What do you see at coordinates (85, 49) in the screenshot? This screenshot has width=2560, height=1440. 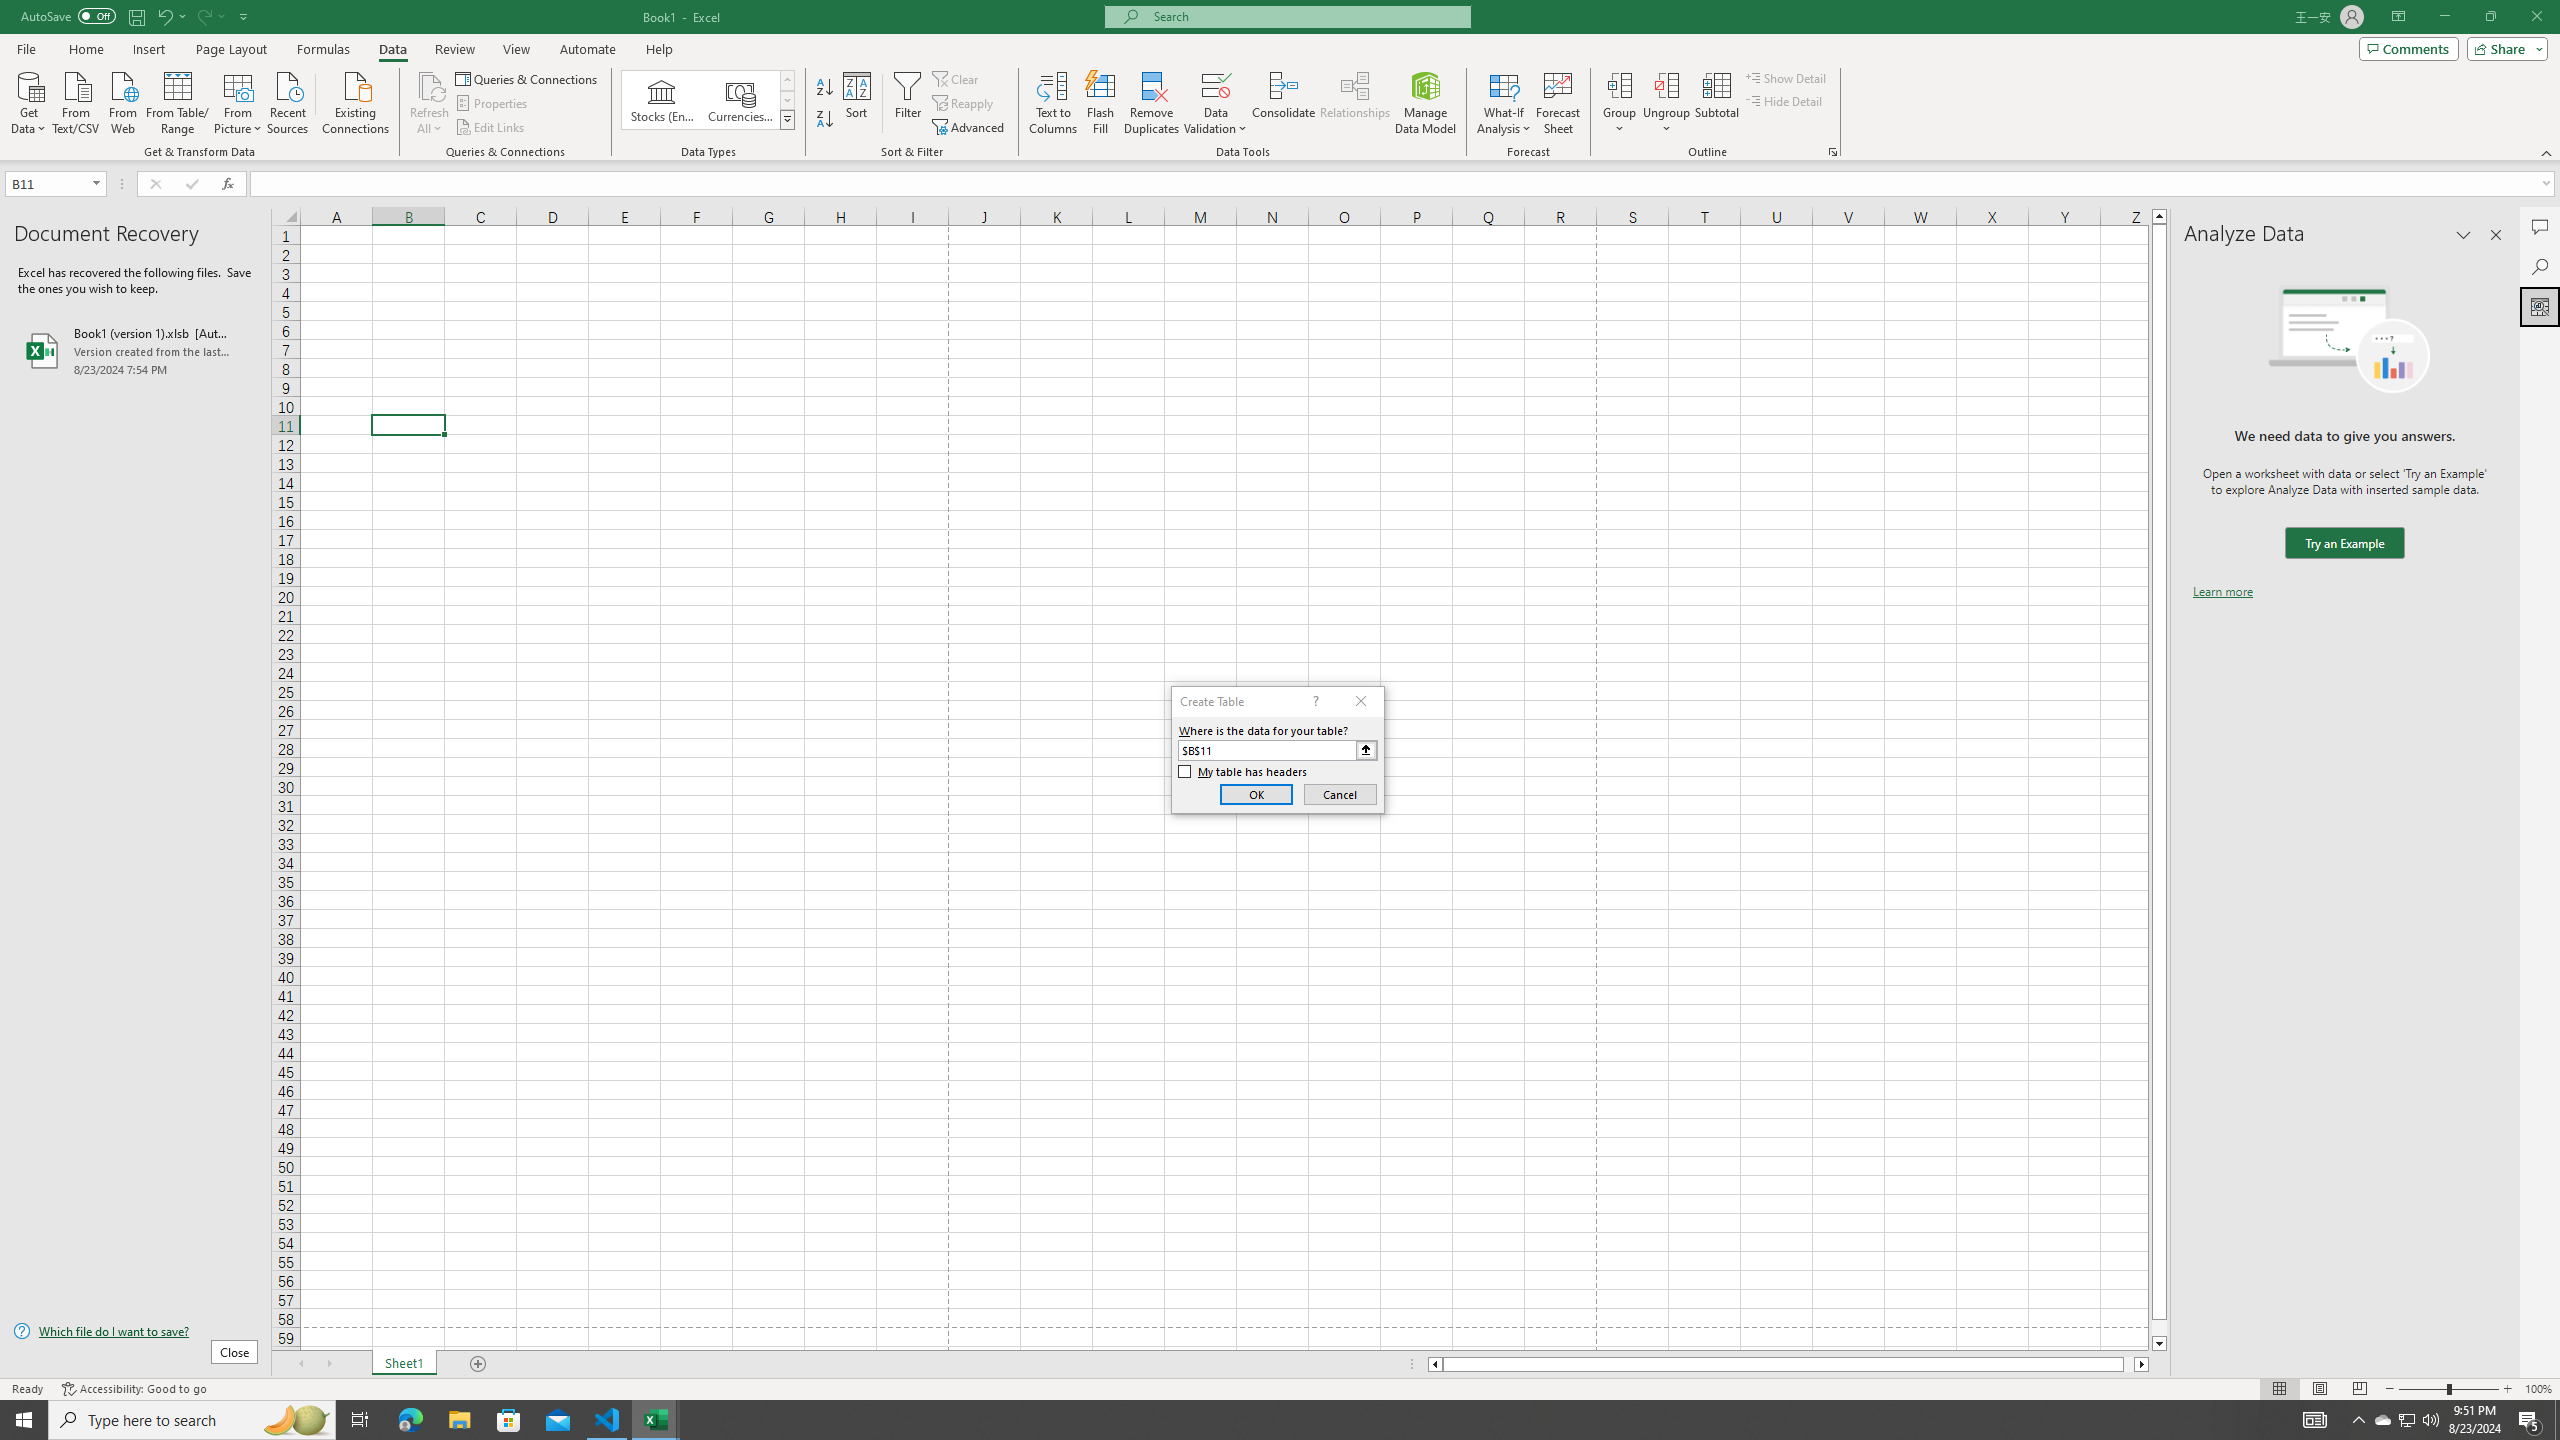 I see `Home` at bounding box center [85, 49].